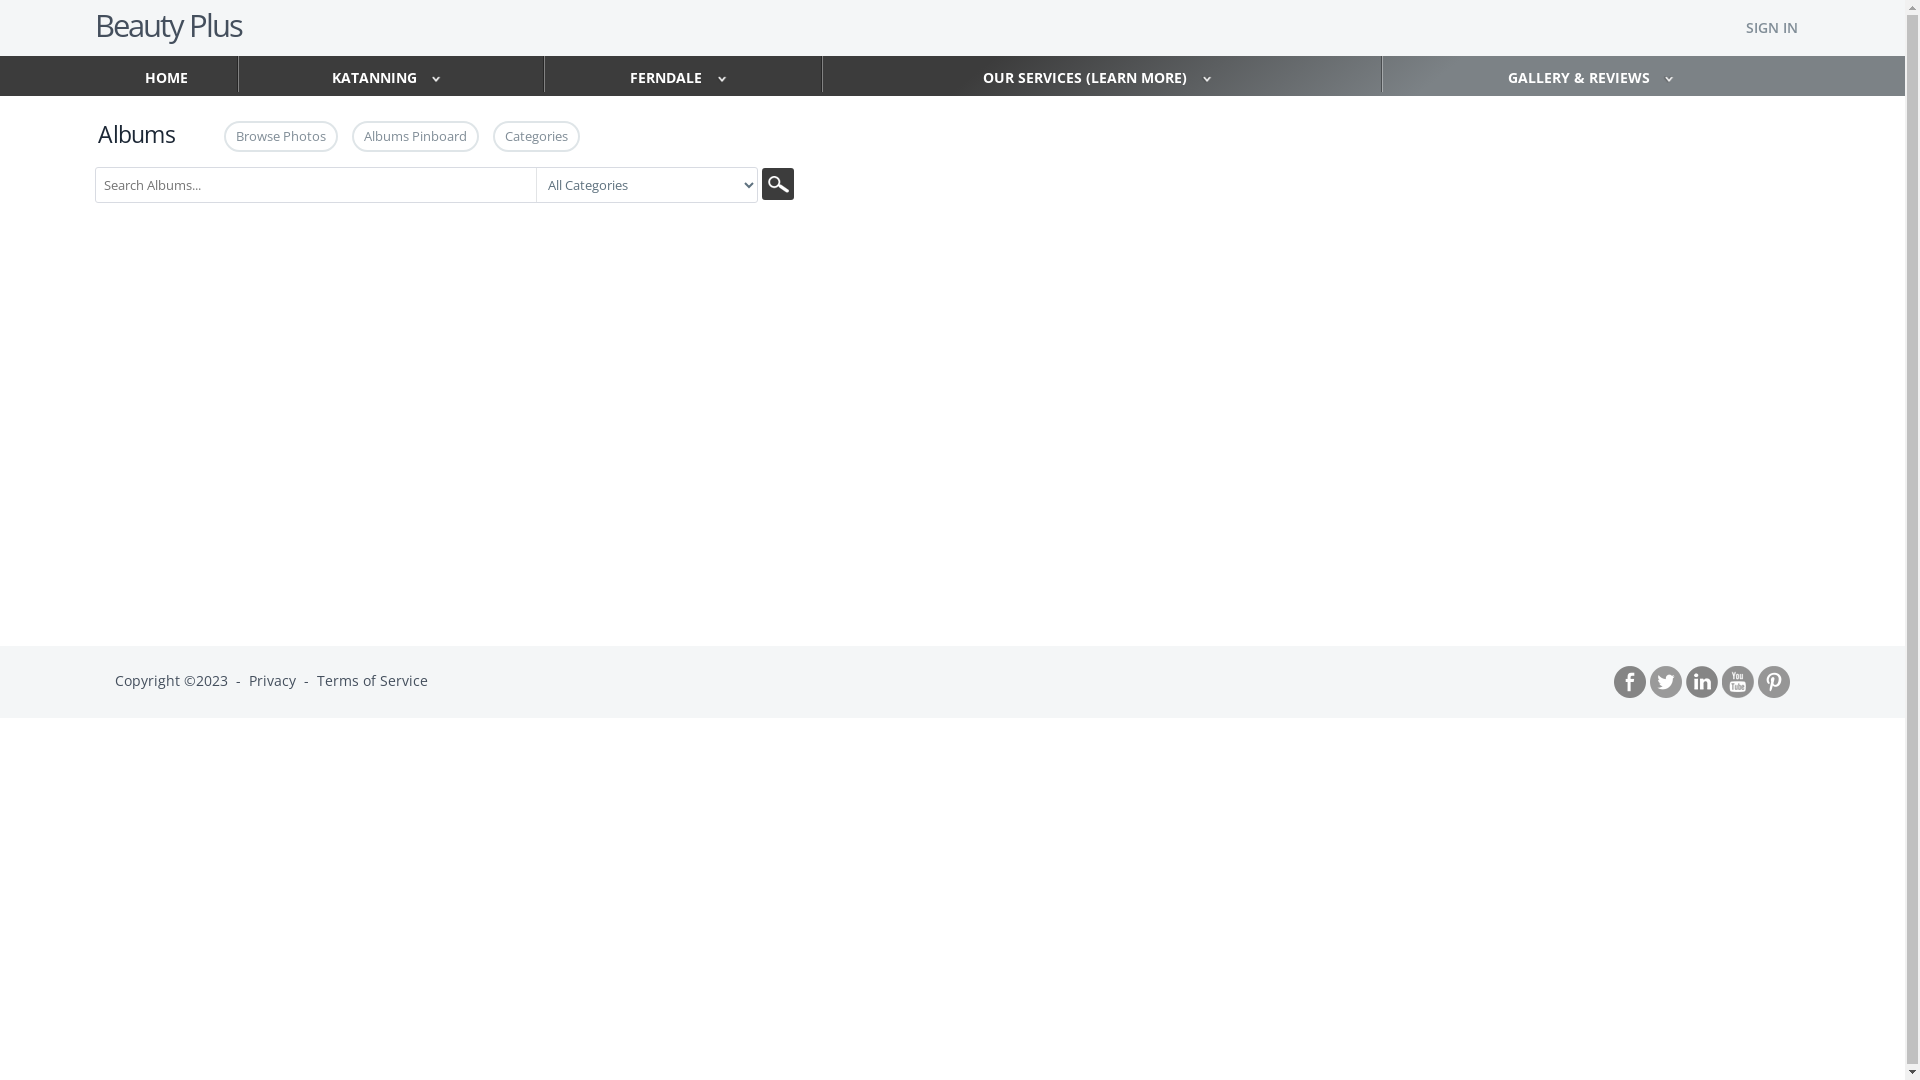 This screenshot has height=1080, width=1920. What do you see at coordinates (536, 136) in the screenshot?
I see `Categories` at bounding box center [536, 136].